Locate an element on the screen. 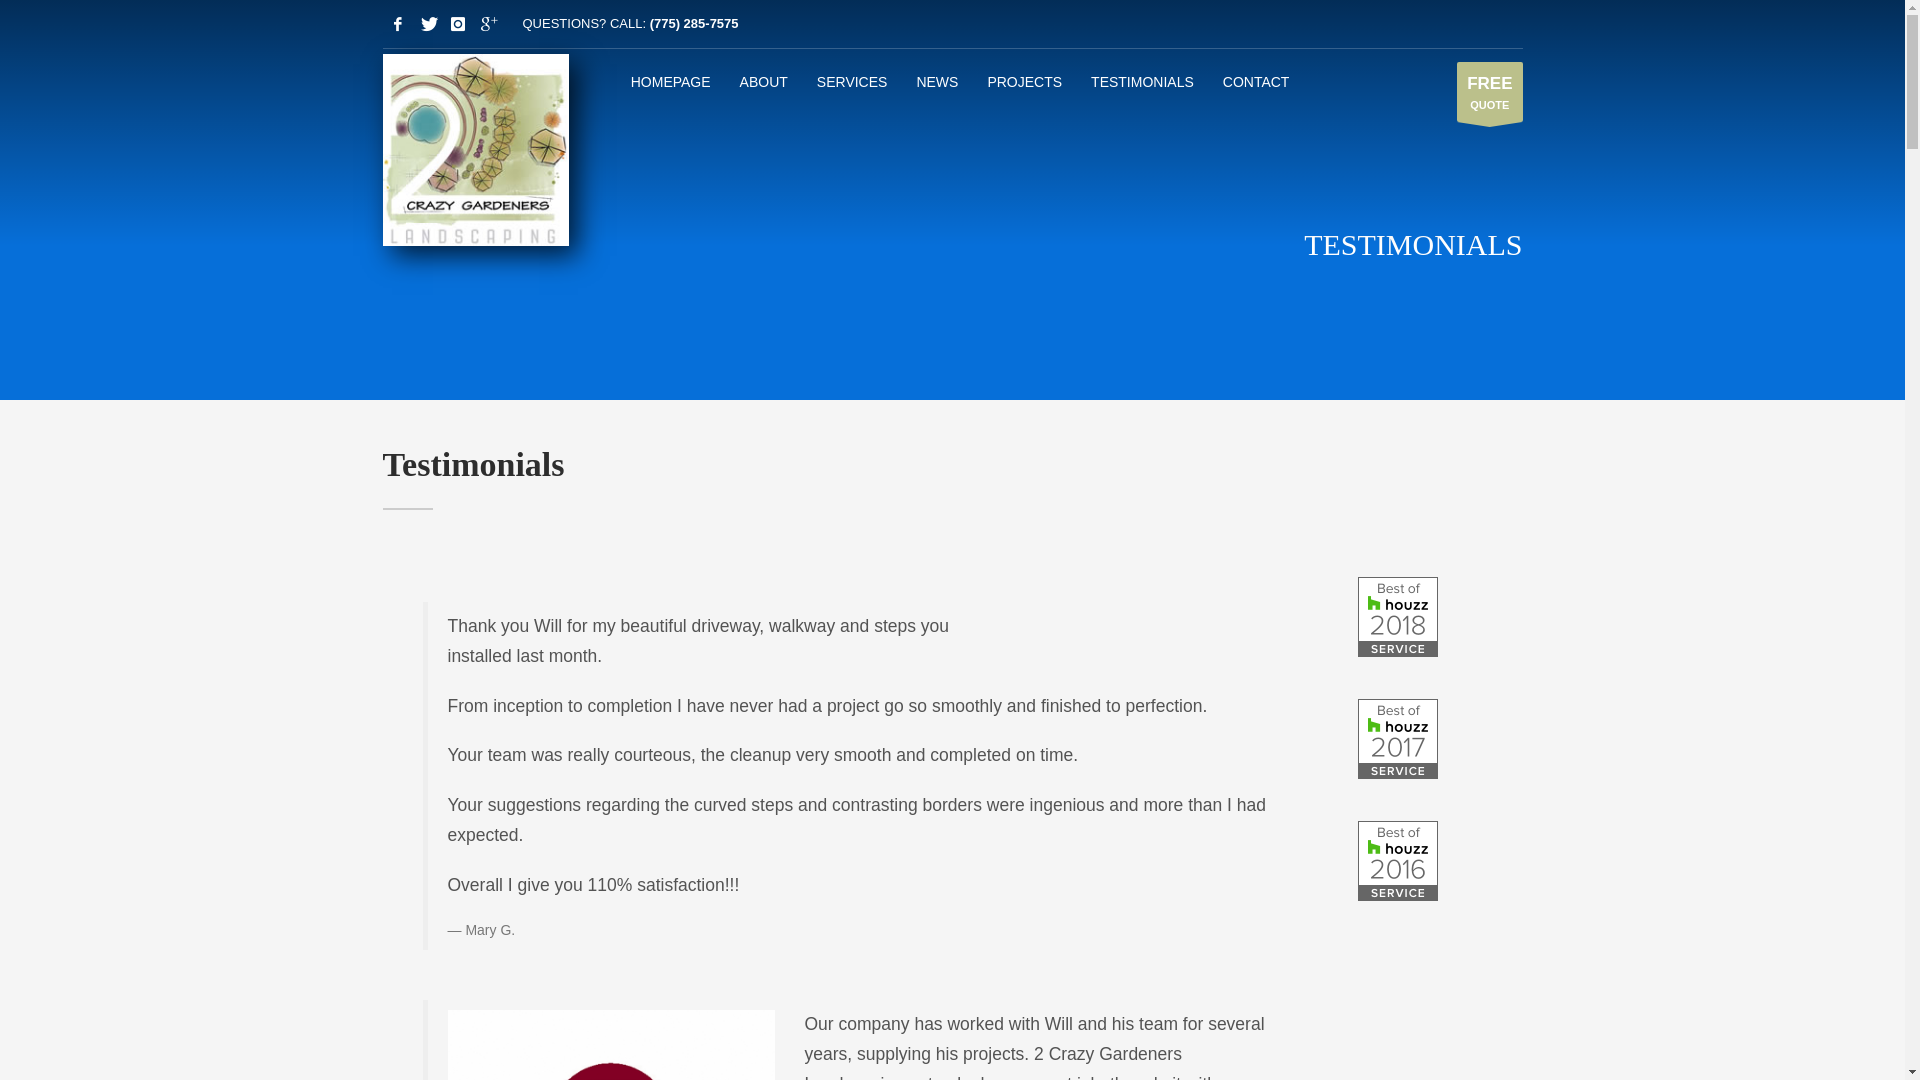  FREE
QUOTE is located at coordinates (1490, 92).